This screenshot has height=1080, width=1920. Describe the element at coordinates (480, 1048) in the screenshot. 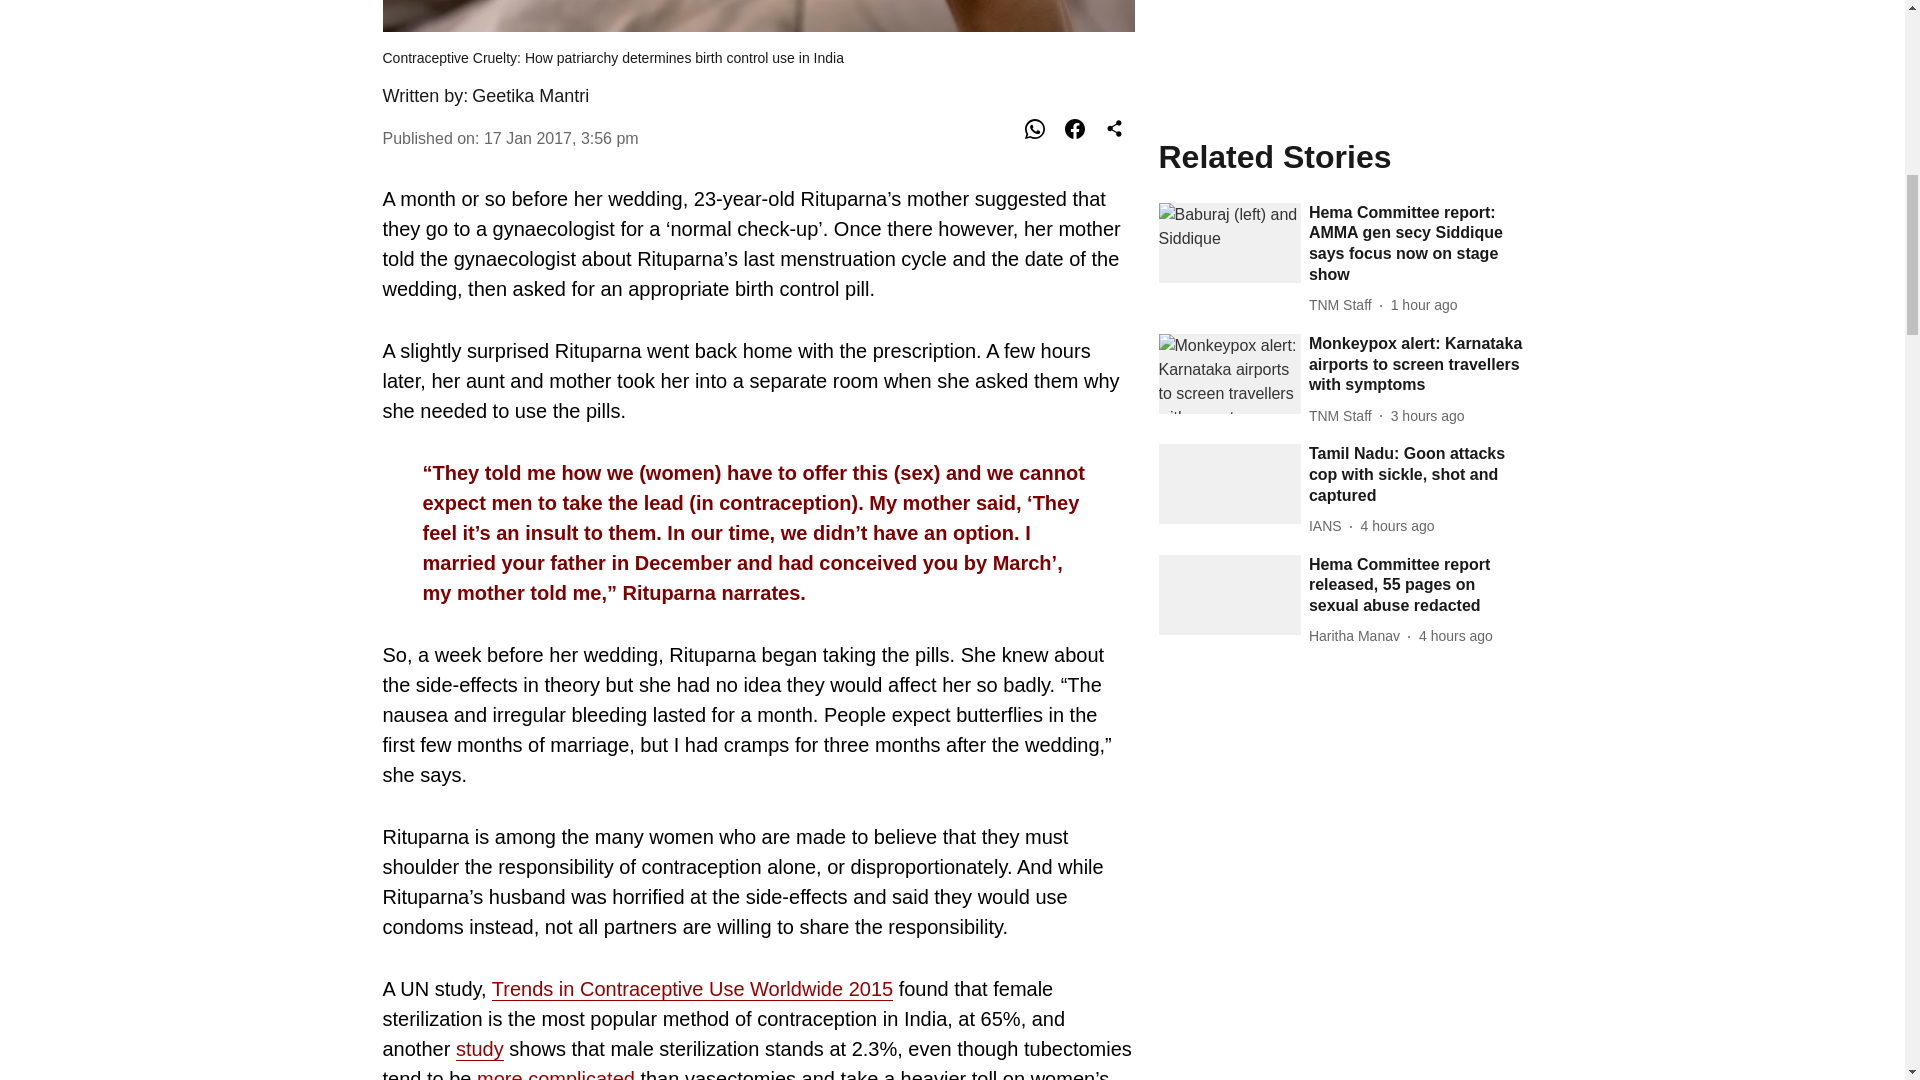

I see `study` at that location.